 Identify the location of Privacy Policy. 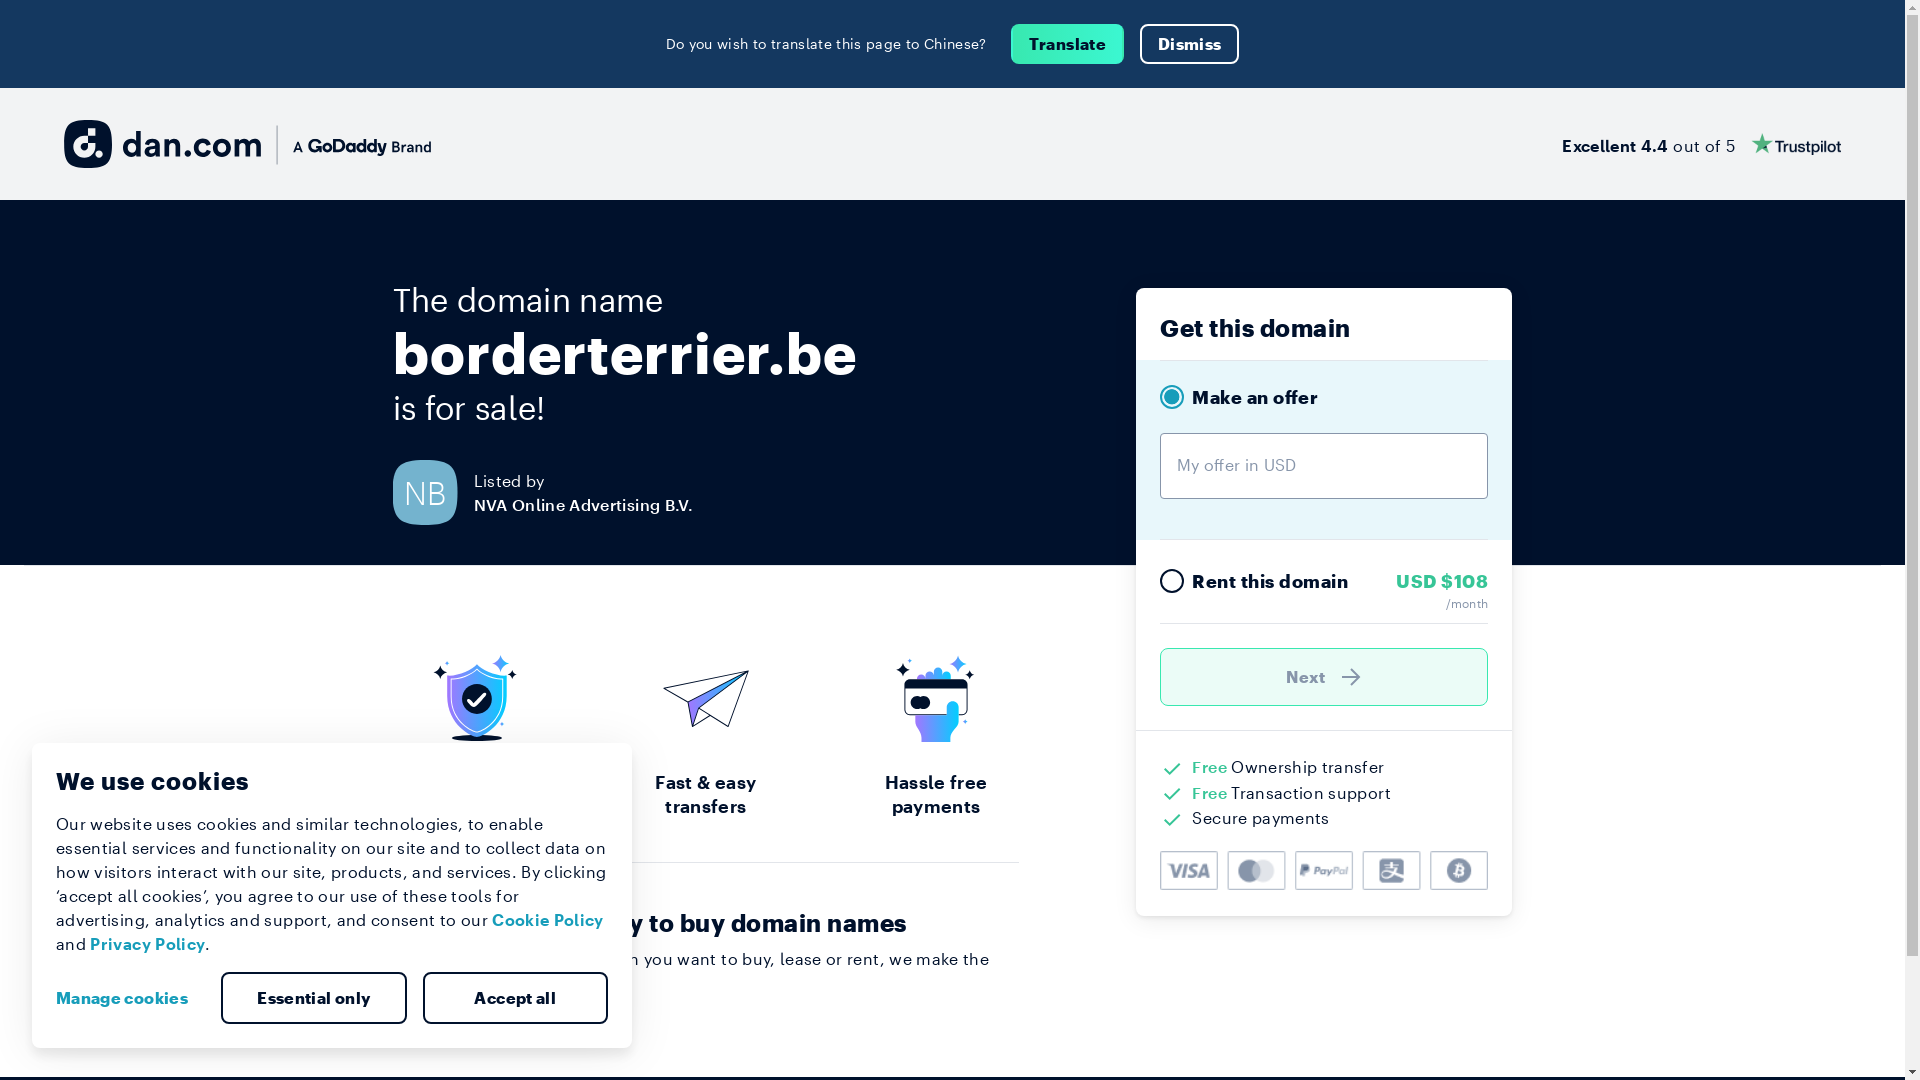
(148, 944).